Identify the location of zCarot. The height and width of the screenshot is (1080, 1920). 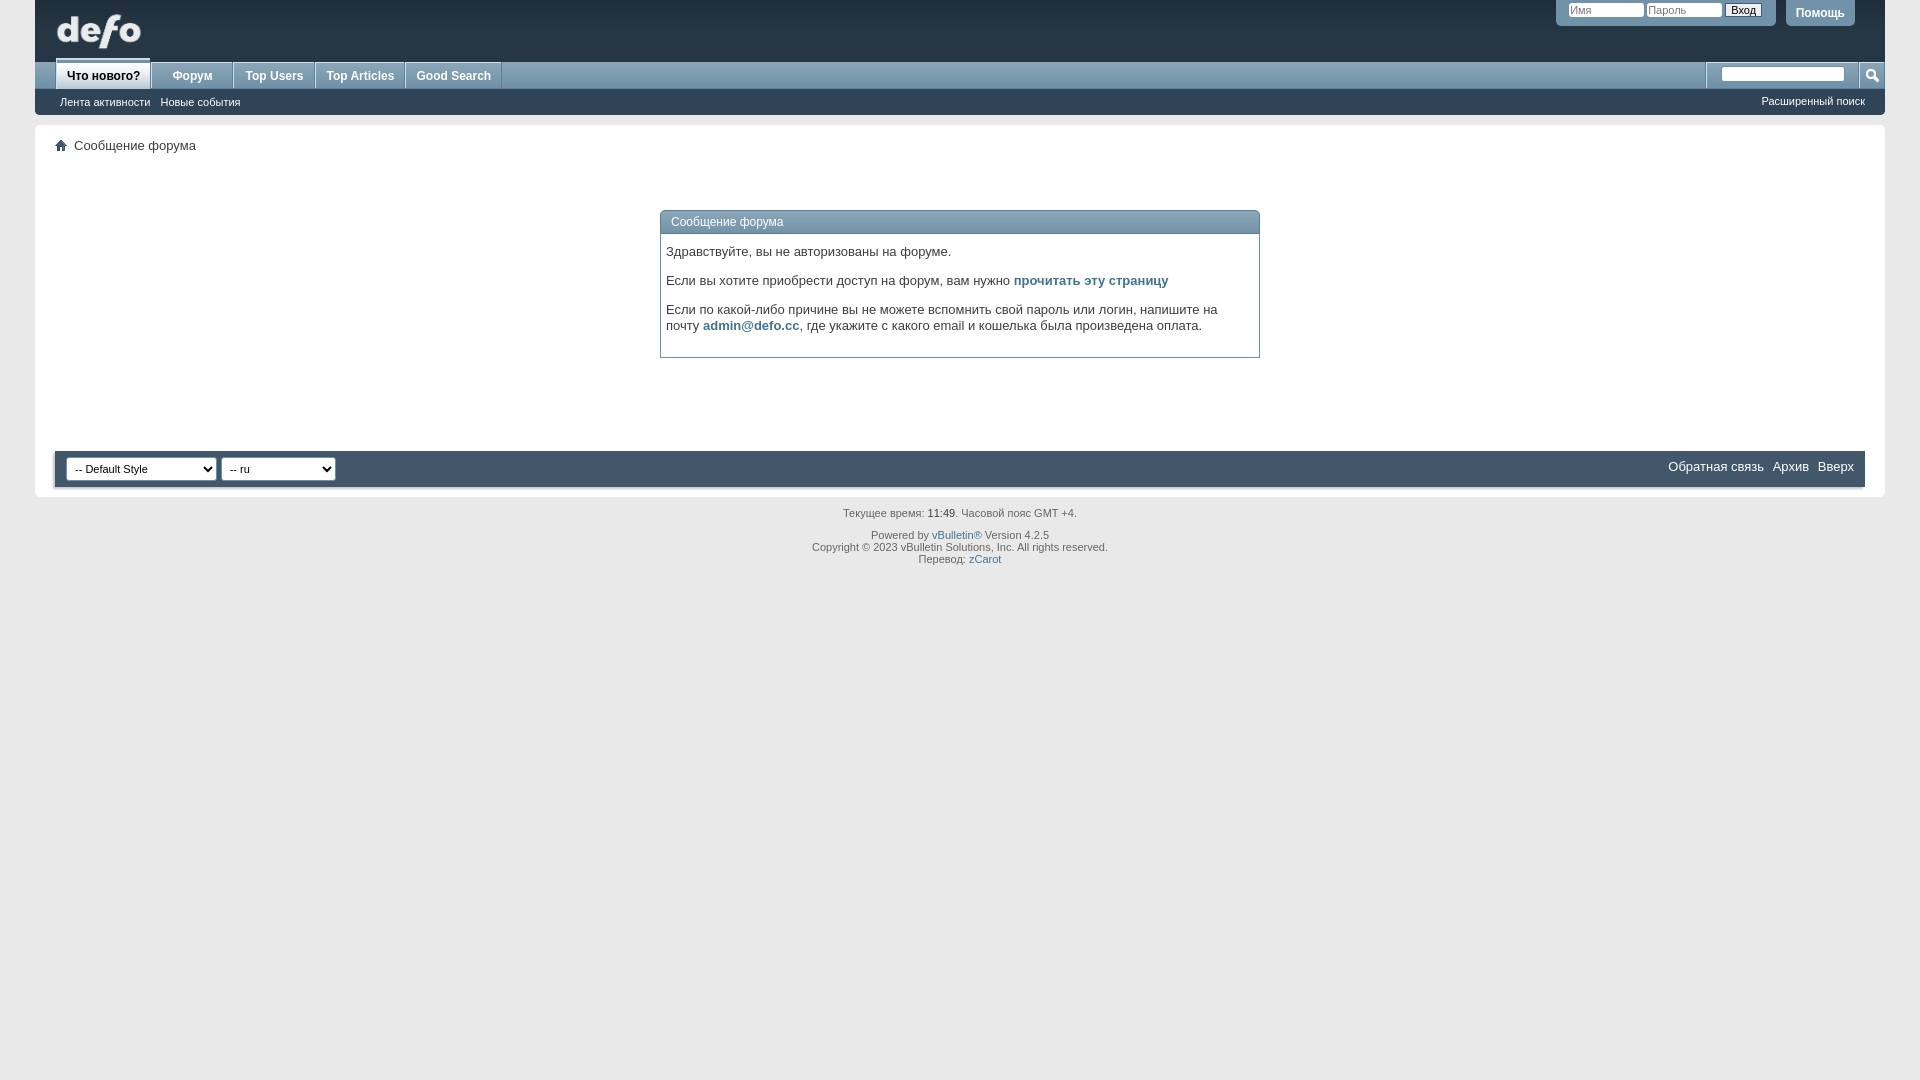
(984, 559).